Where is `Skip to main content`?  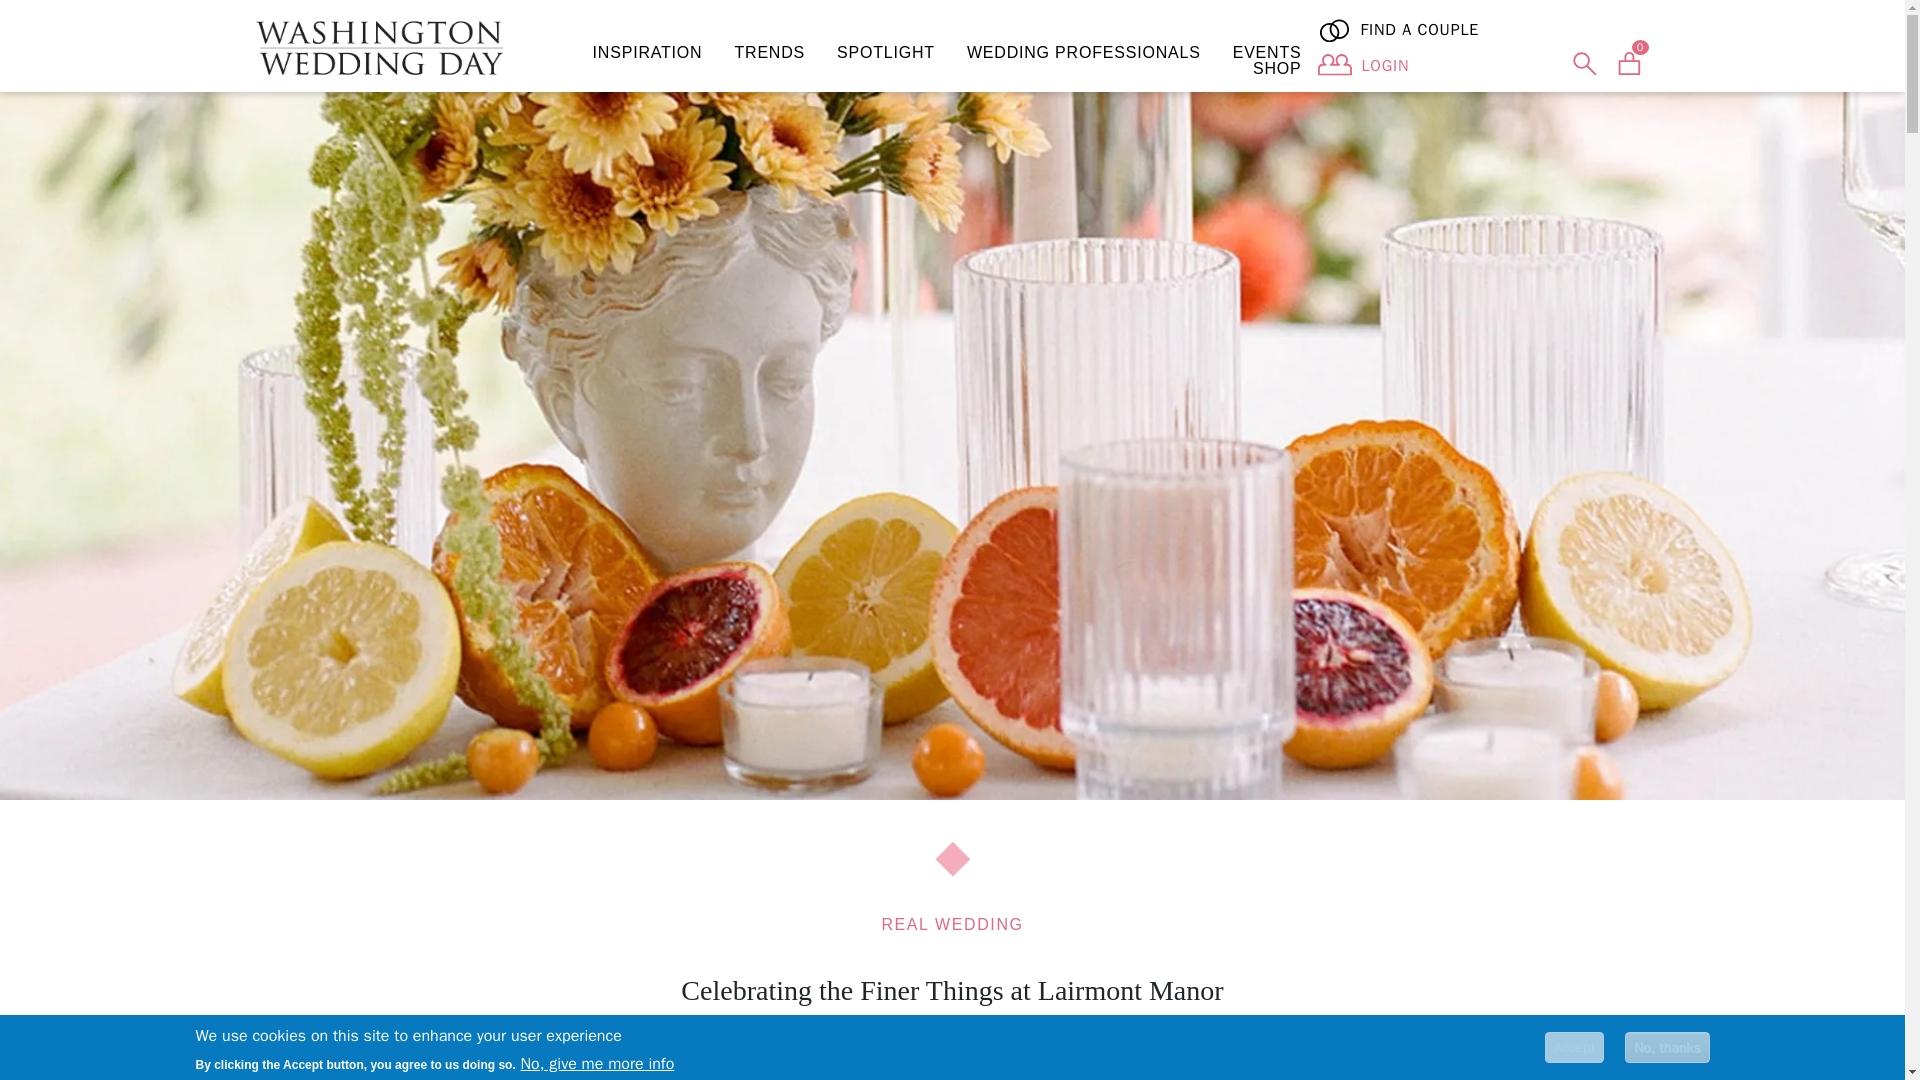 Skip to main content is located at coordinates (80, 14).